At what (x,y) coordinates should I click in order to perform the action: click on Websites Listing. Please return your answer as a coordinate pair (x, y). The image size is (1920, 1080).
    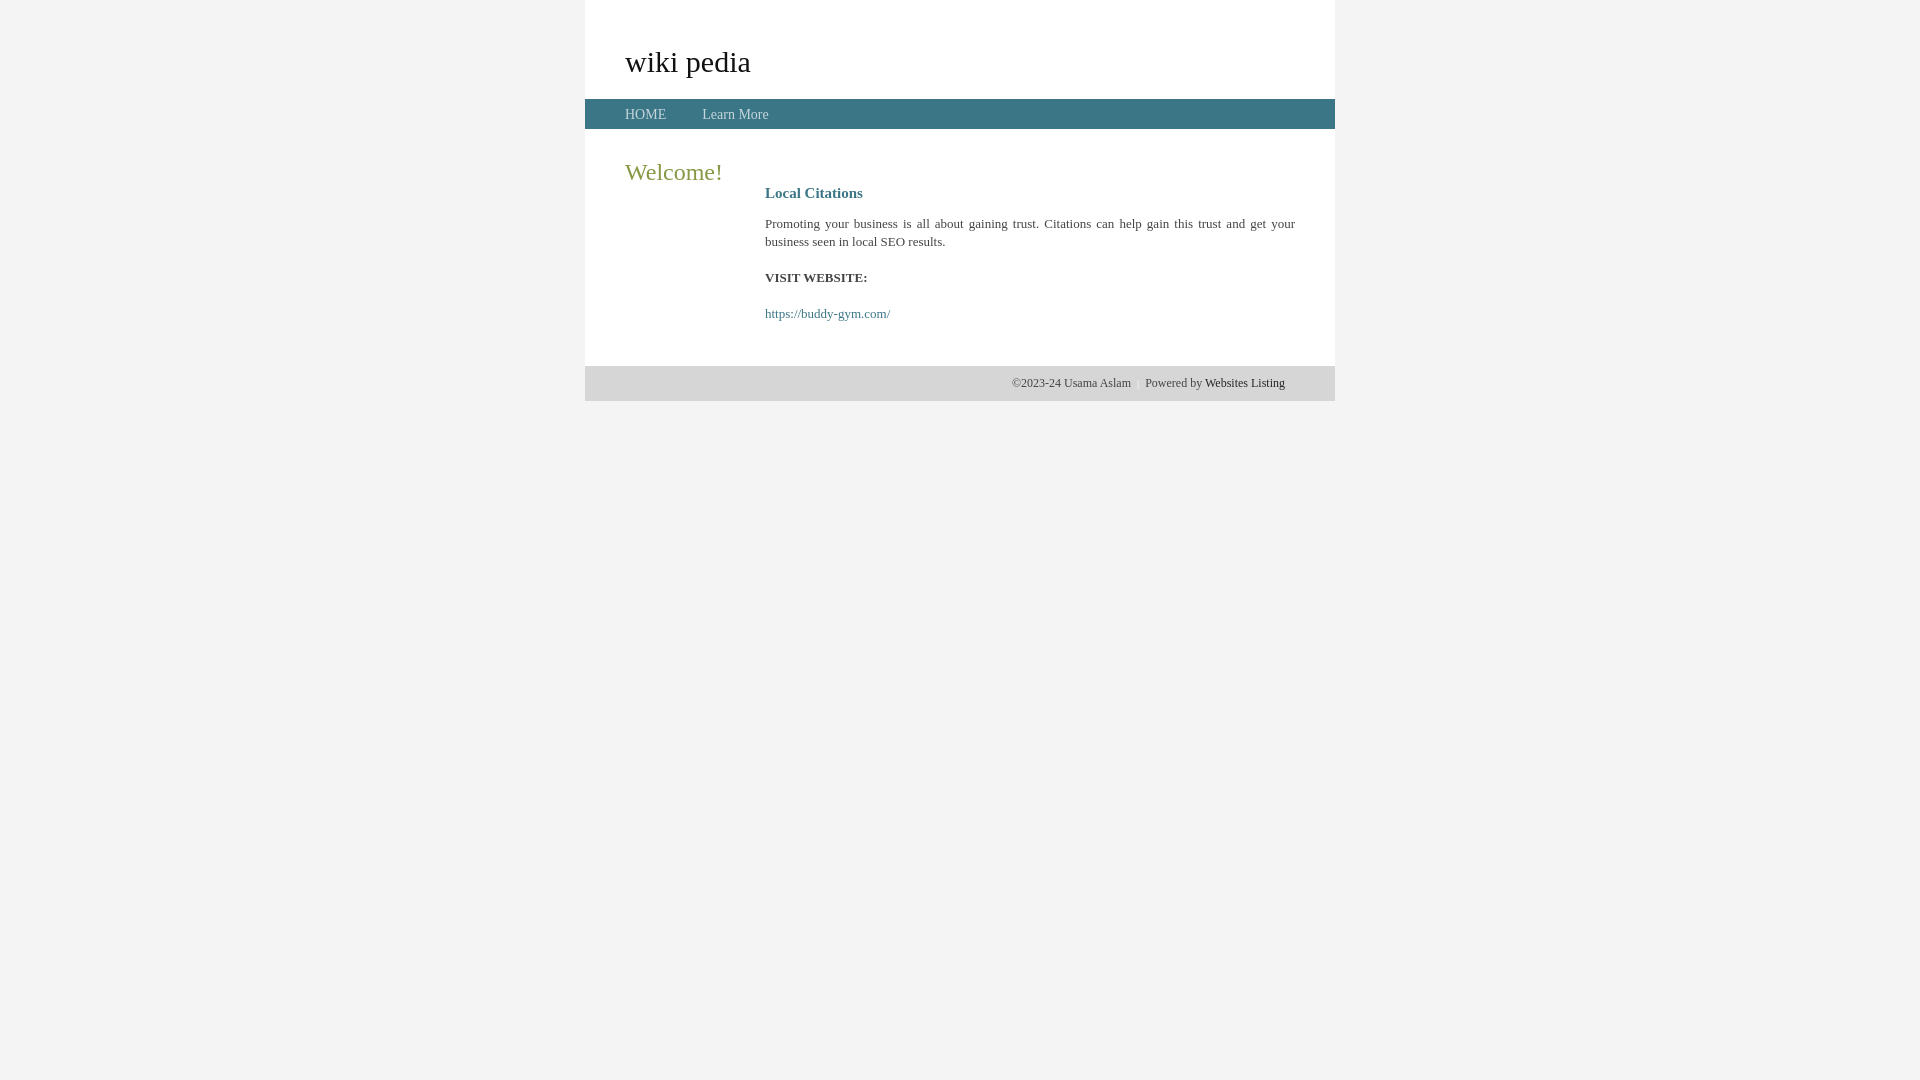
    Looking at the image, I should click on (1245, 383).